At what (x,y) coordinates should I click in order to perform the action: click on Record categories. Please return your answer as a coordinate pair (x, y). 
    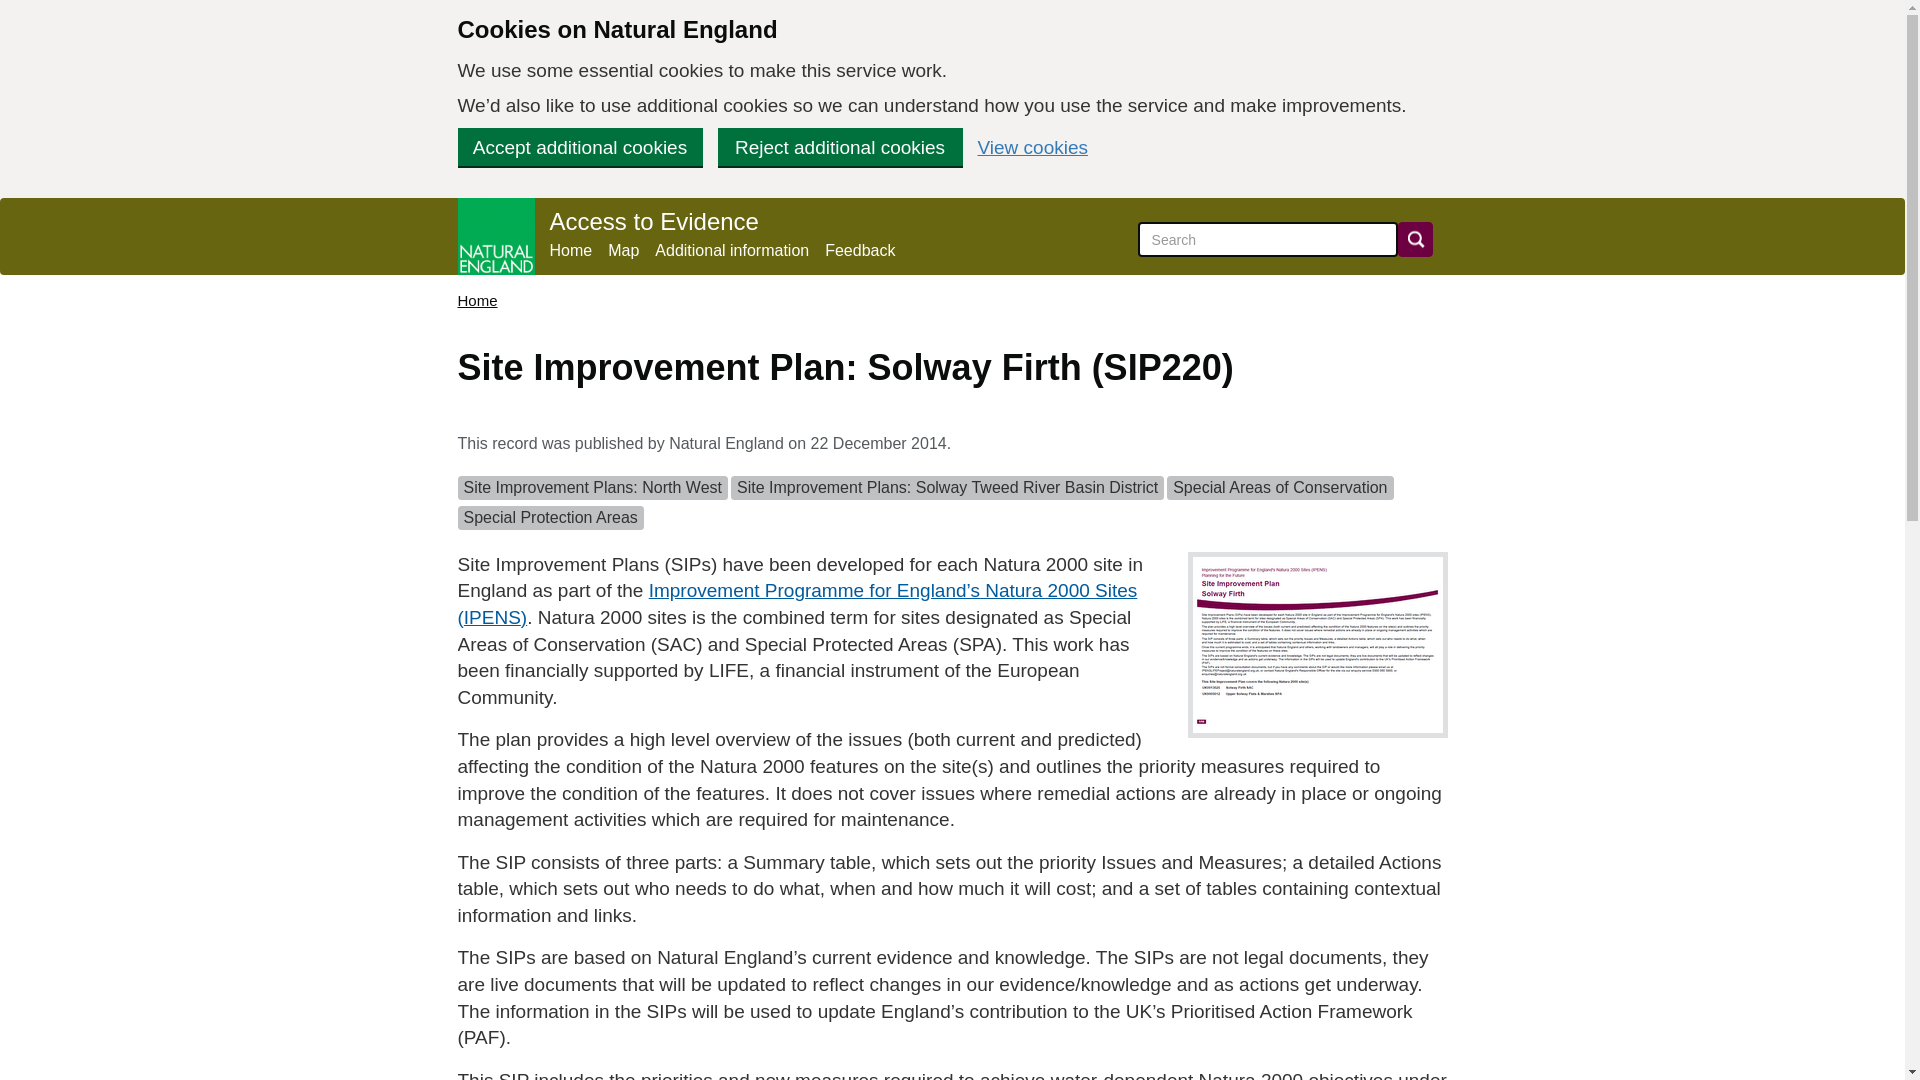
    Looking at the image, I should click on (952, 506).